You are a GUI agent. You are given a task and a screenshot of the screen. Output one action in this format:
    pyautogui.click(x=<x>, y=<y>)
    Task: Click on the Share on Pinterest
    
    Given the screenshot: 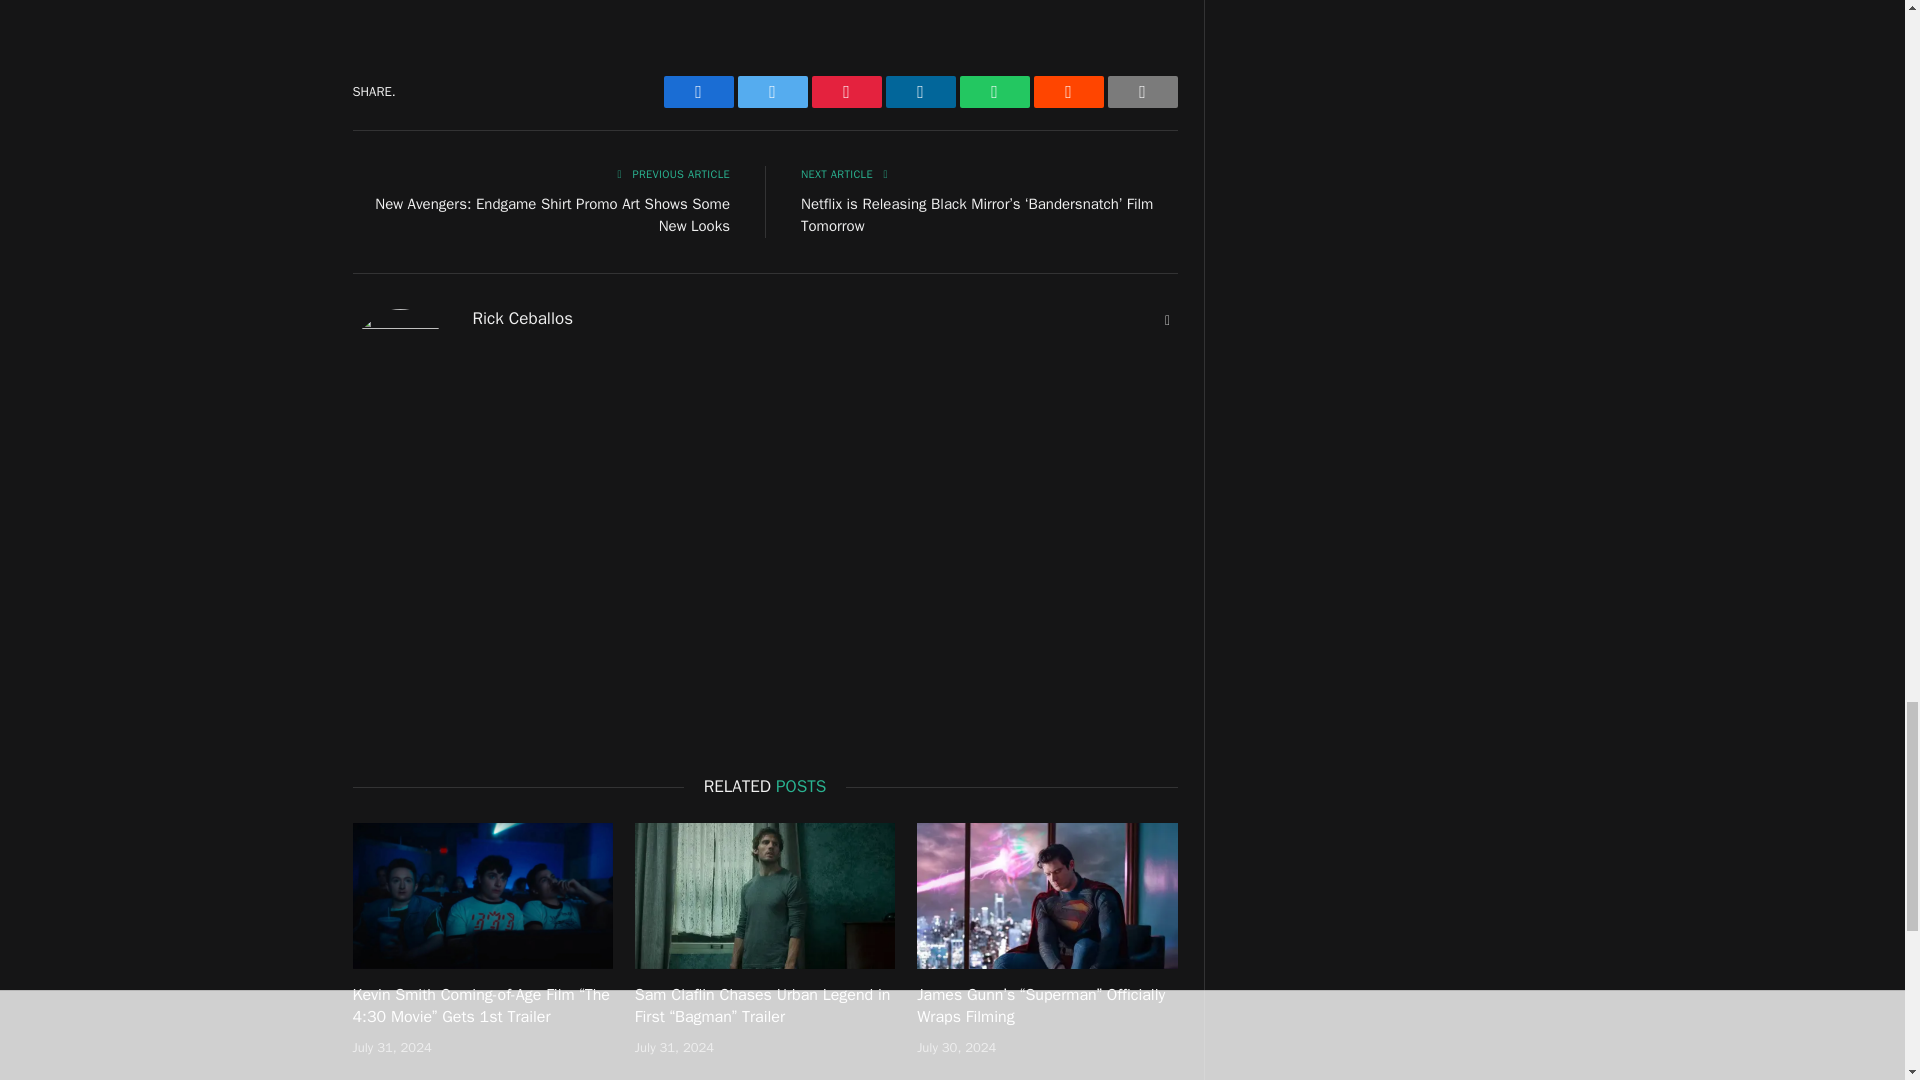 What is the action you would take?
    pyautogui.click(x=846, y=92)
    